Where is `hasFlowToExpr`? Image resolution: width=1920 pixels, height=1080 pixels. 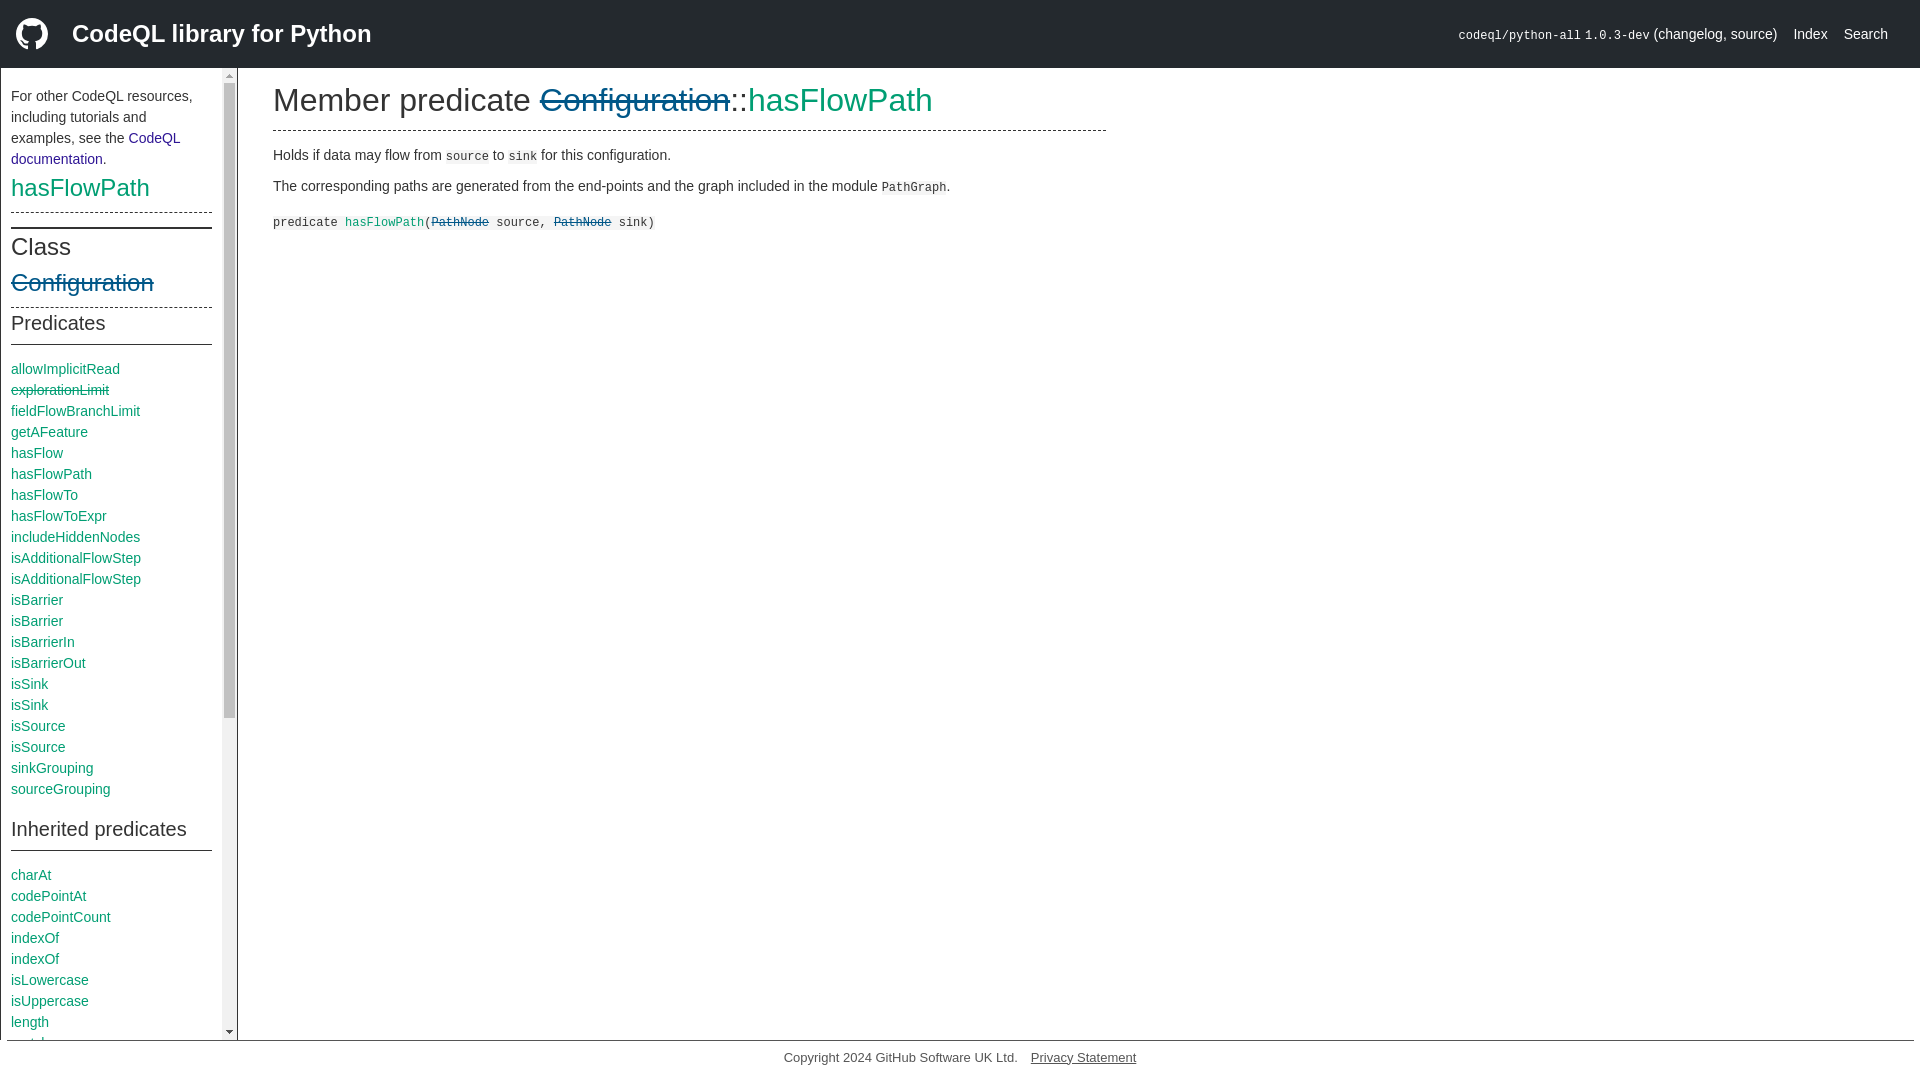 hasFlowToExpr is located at coordinates (59, 515).